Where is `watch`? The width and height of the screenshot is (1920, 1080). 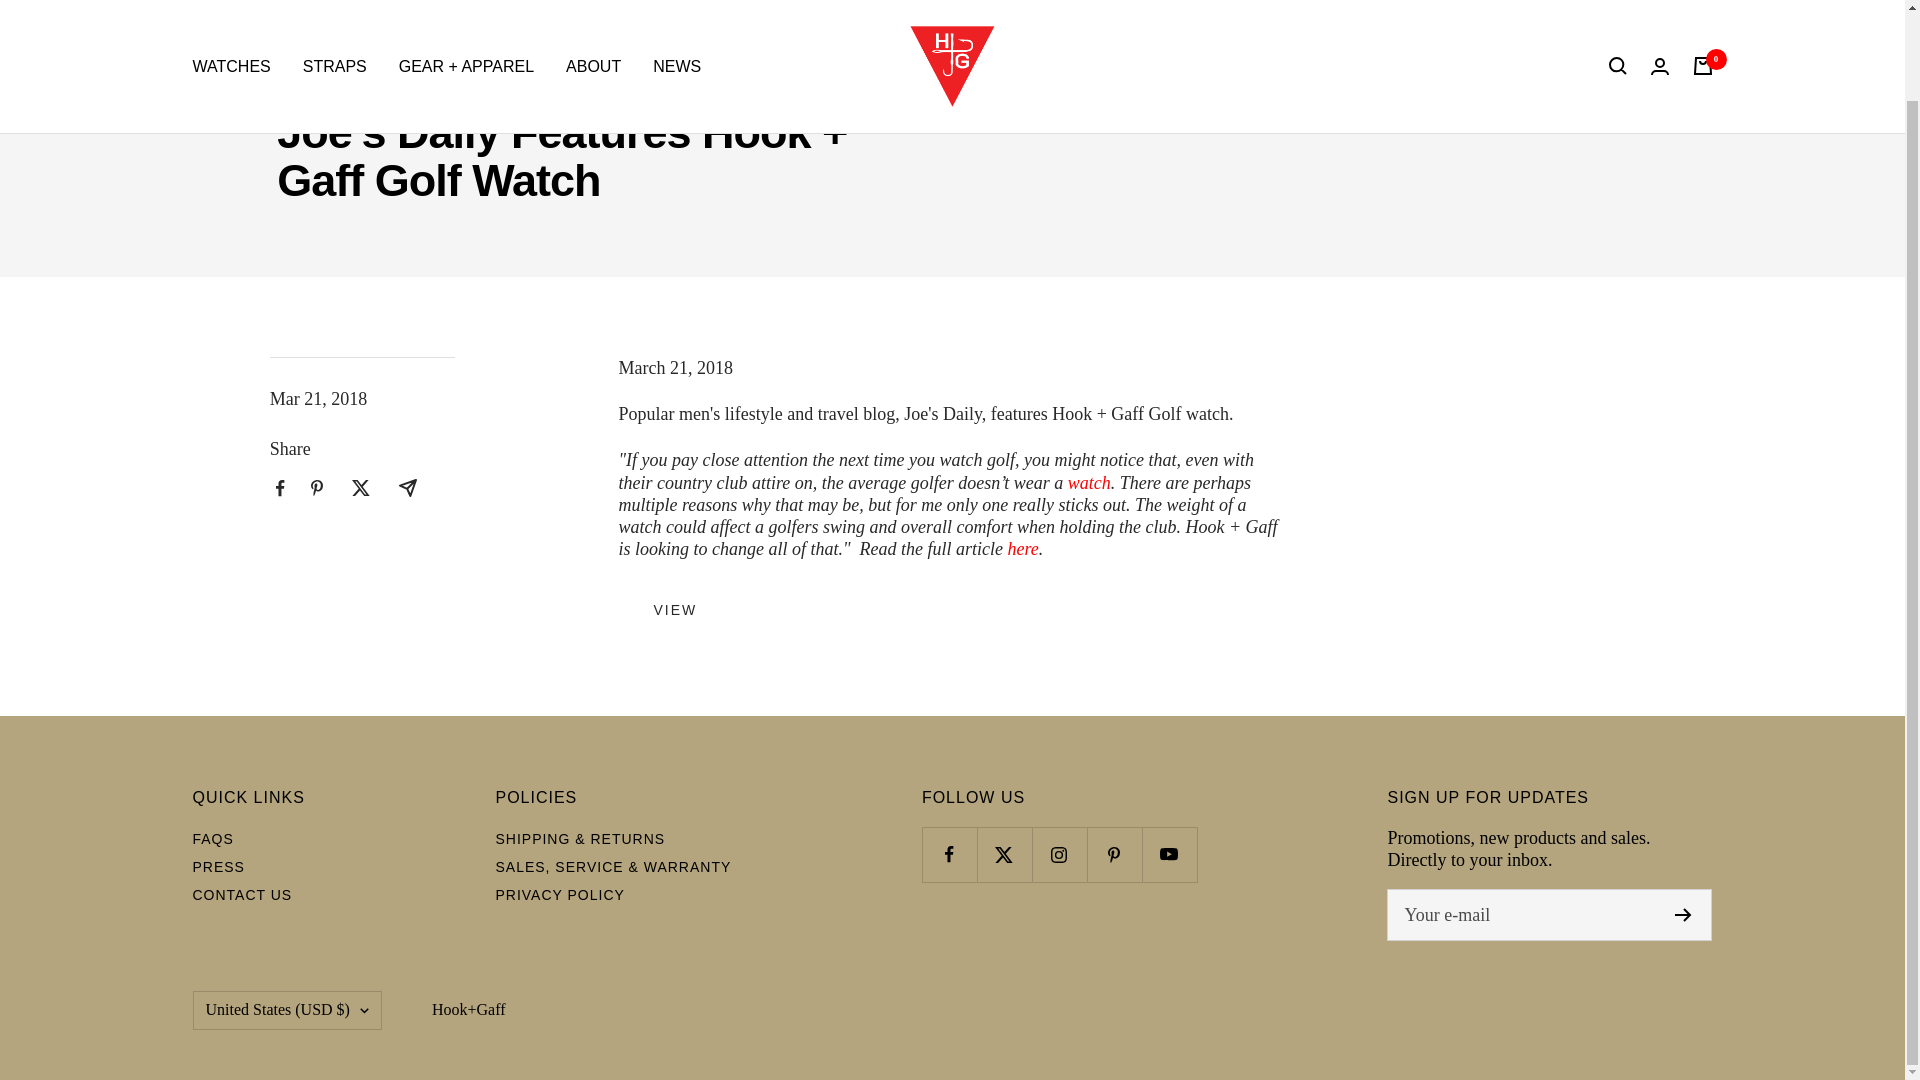 watch is located at coordinates (1089, 482).